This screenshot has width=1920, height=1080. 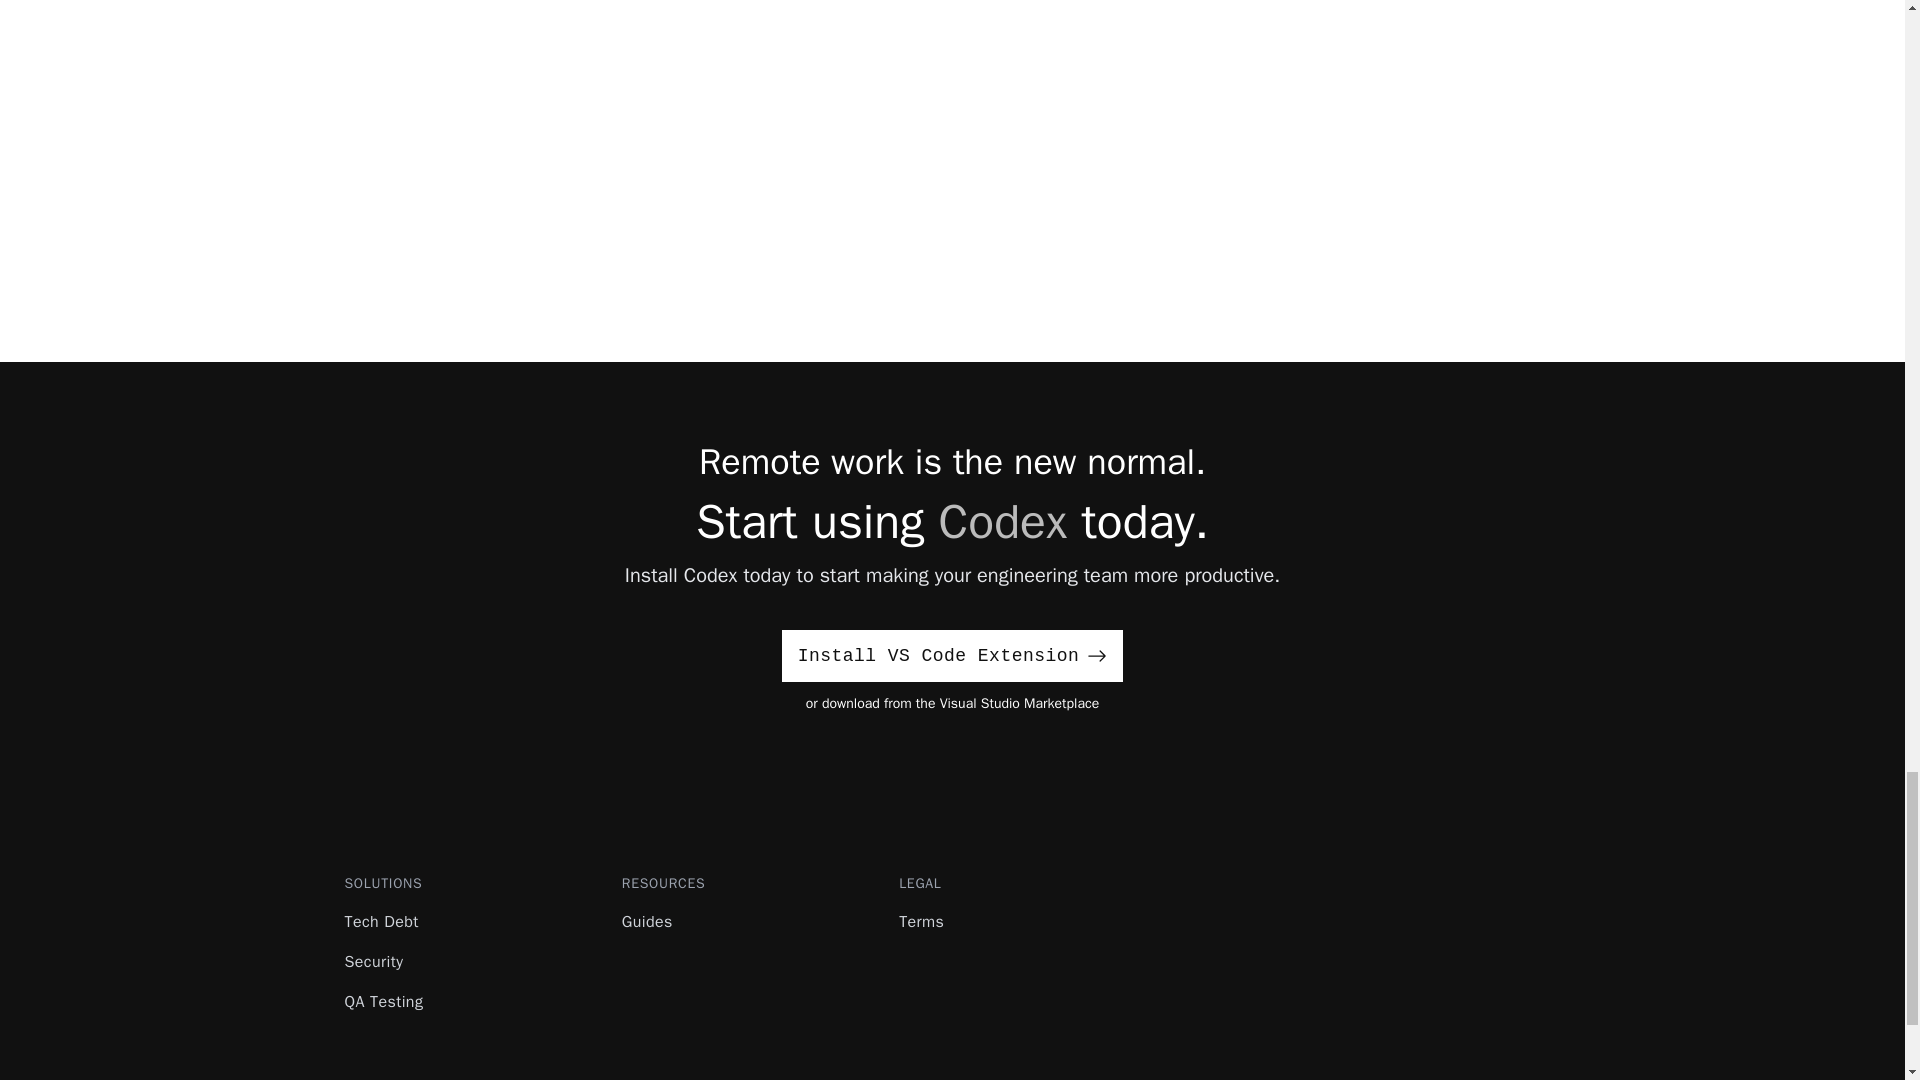 What do you see at coordinates (1020, 703) in the screenshot?
I see `Visual Studio Marketplace` at bounding box center [1020, 703].